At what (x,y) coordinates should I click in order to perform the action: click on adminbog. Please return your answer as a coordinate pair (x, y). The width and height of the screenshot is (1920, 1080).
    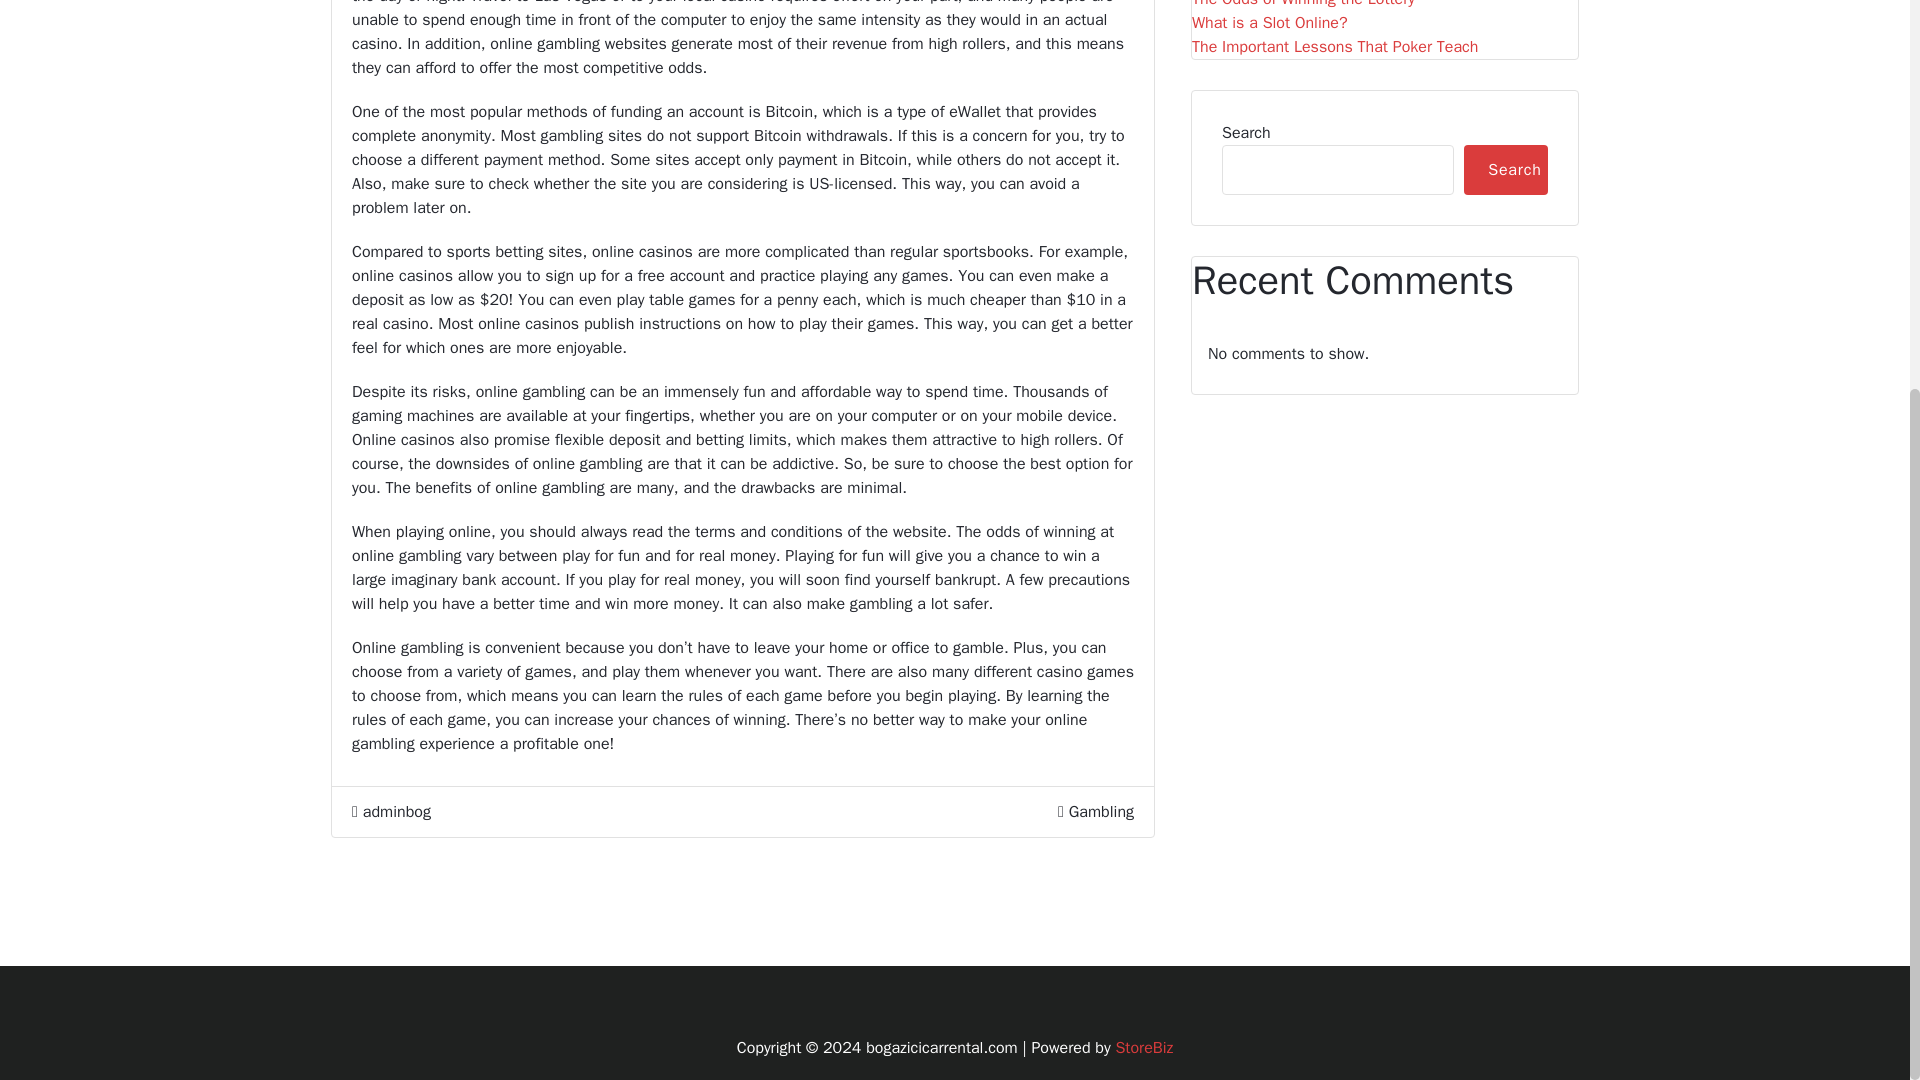
    Looking at the image, I should click on (390, 812).